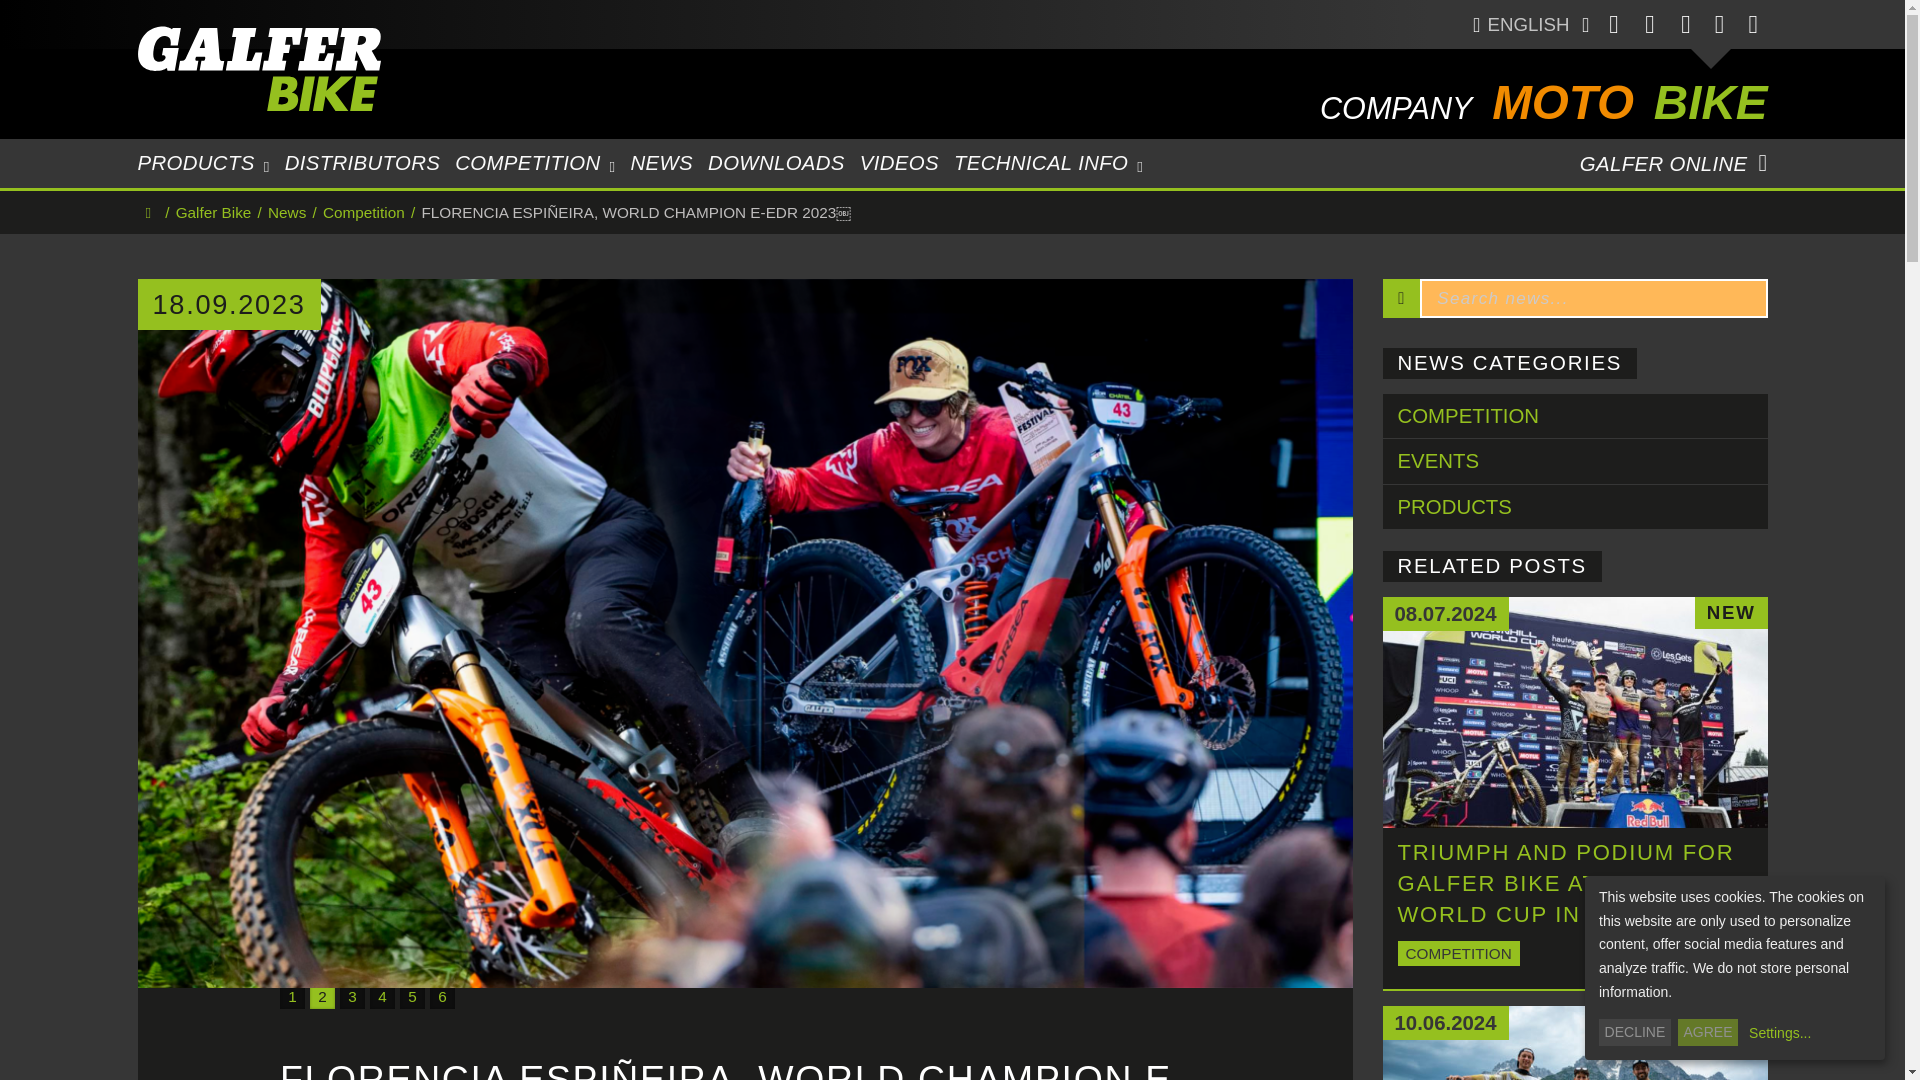  I want to click on 4, so click(382, 996).